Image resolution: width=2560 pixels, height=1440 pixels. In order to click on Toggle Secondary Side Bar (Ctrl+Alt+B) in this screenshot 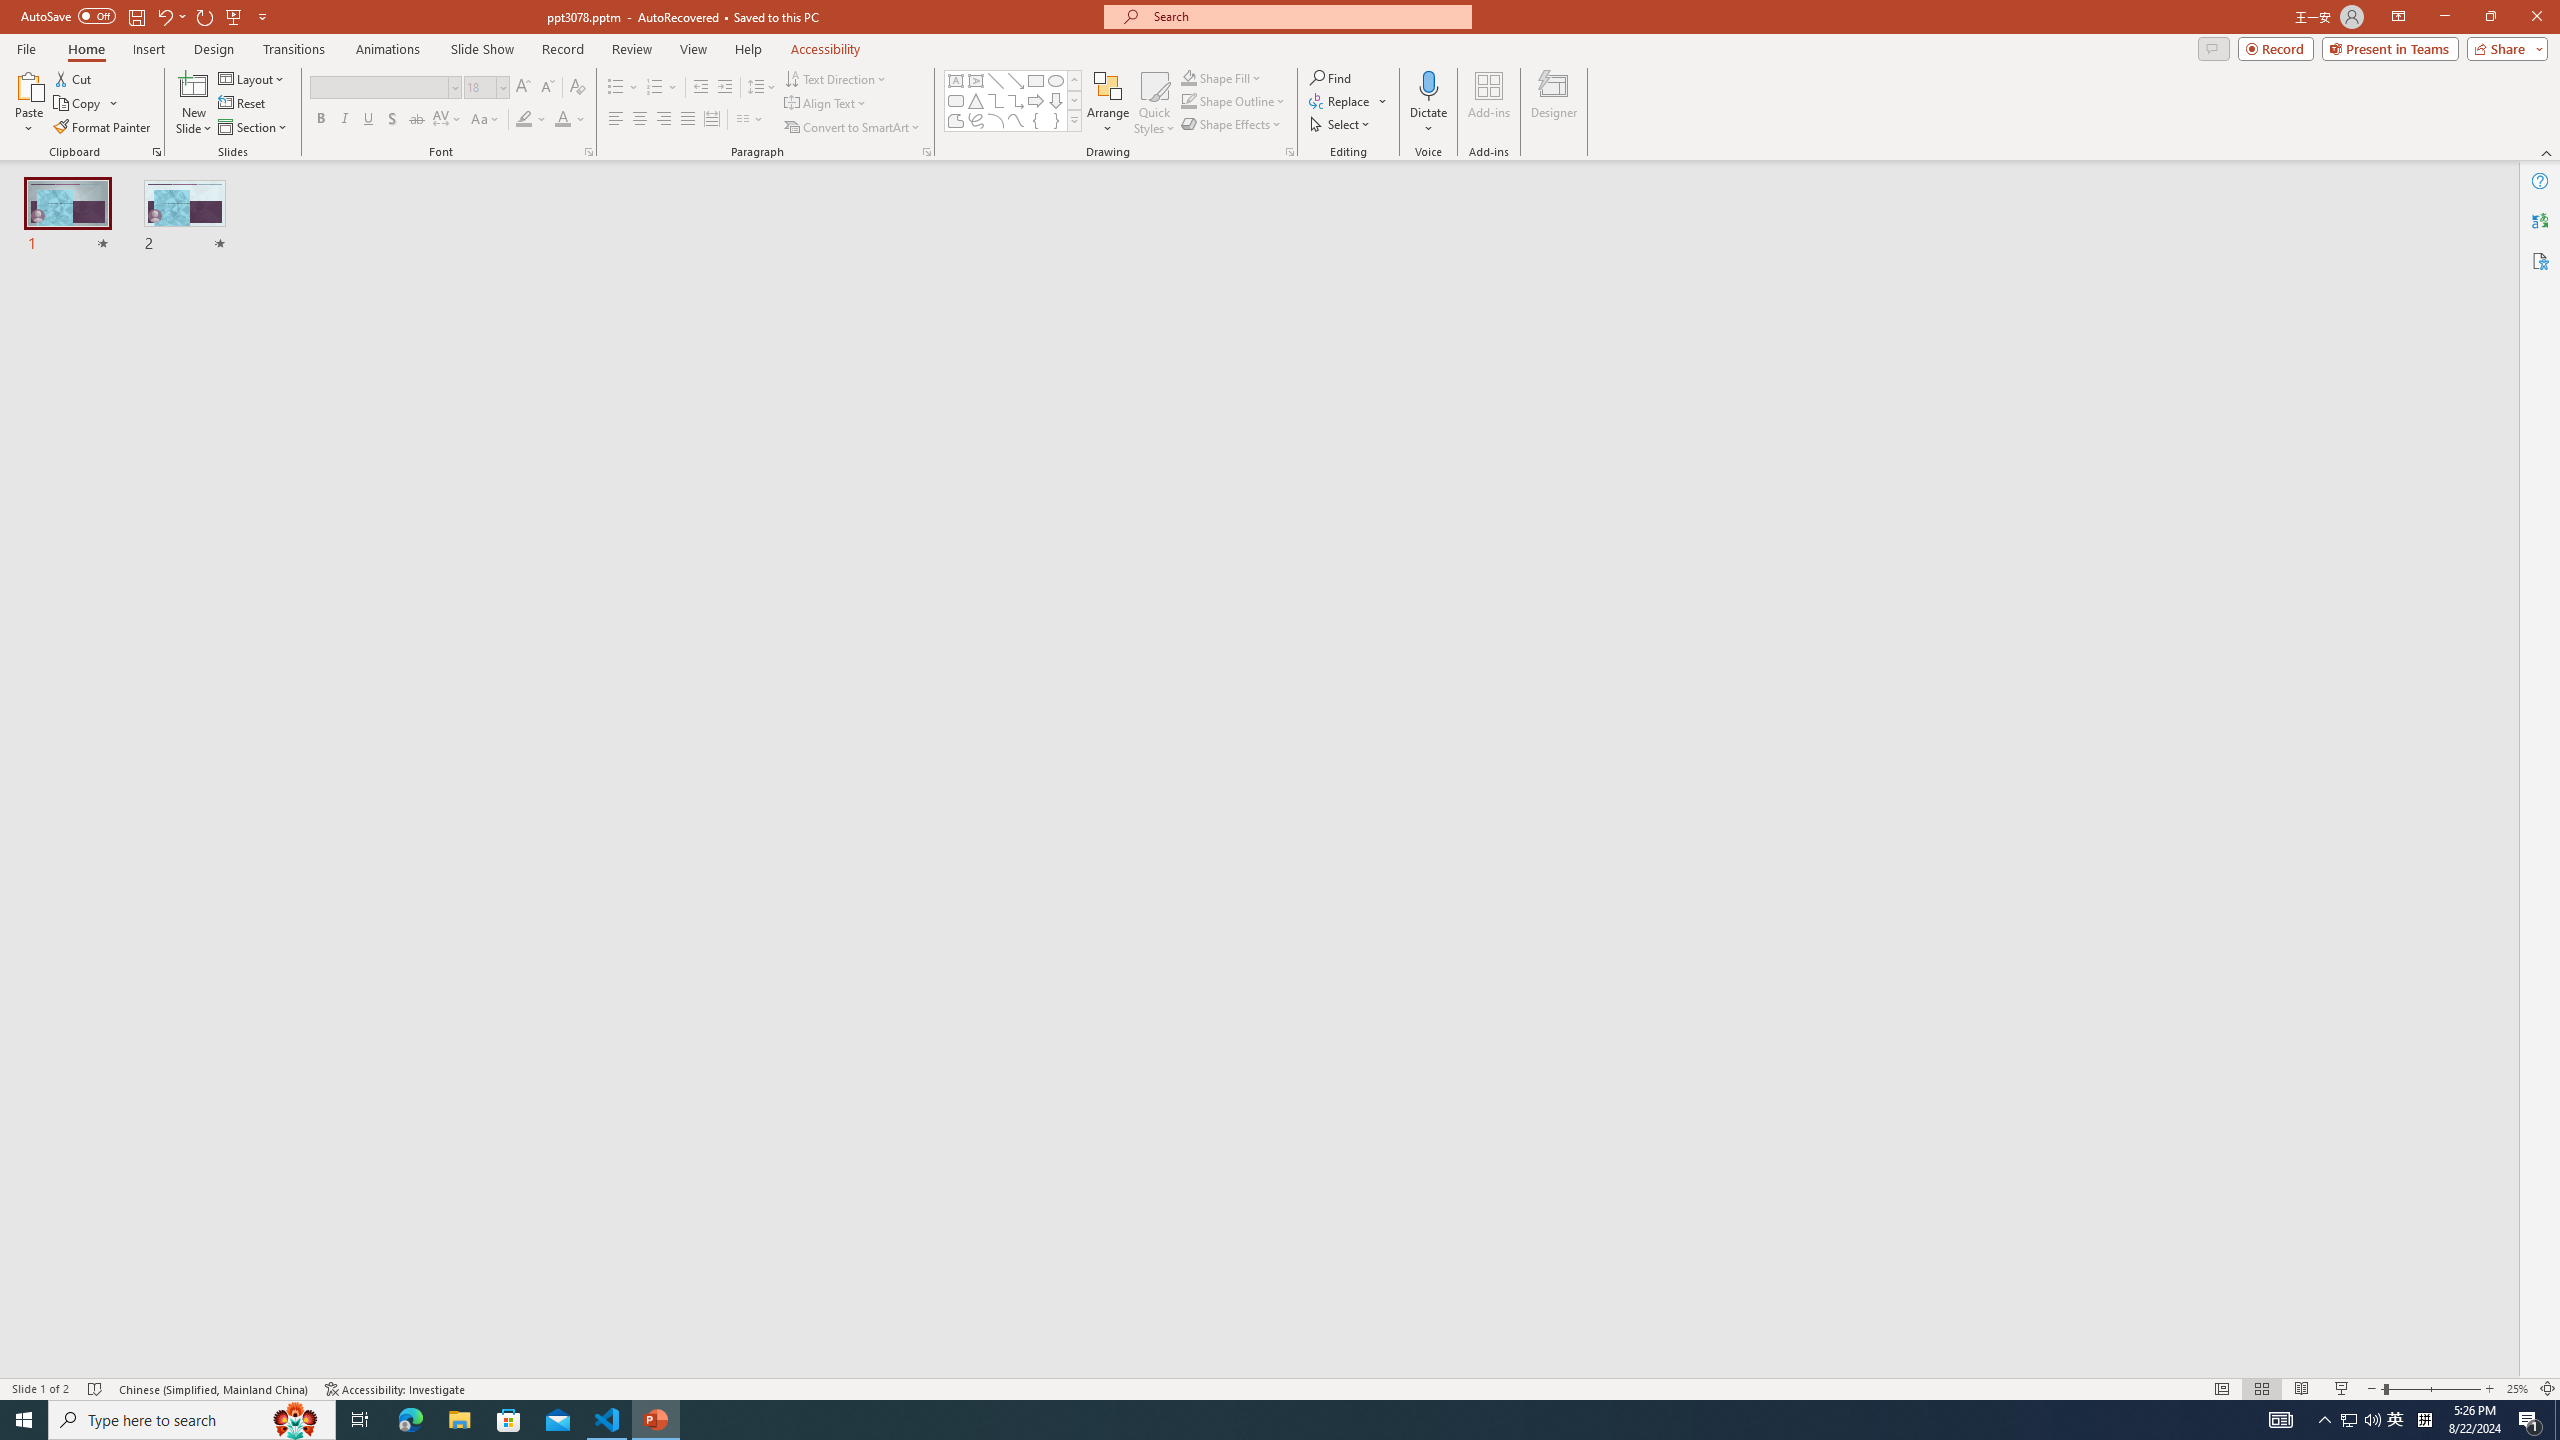, I will do `click(1786, 264)`.